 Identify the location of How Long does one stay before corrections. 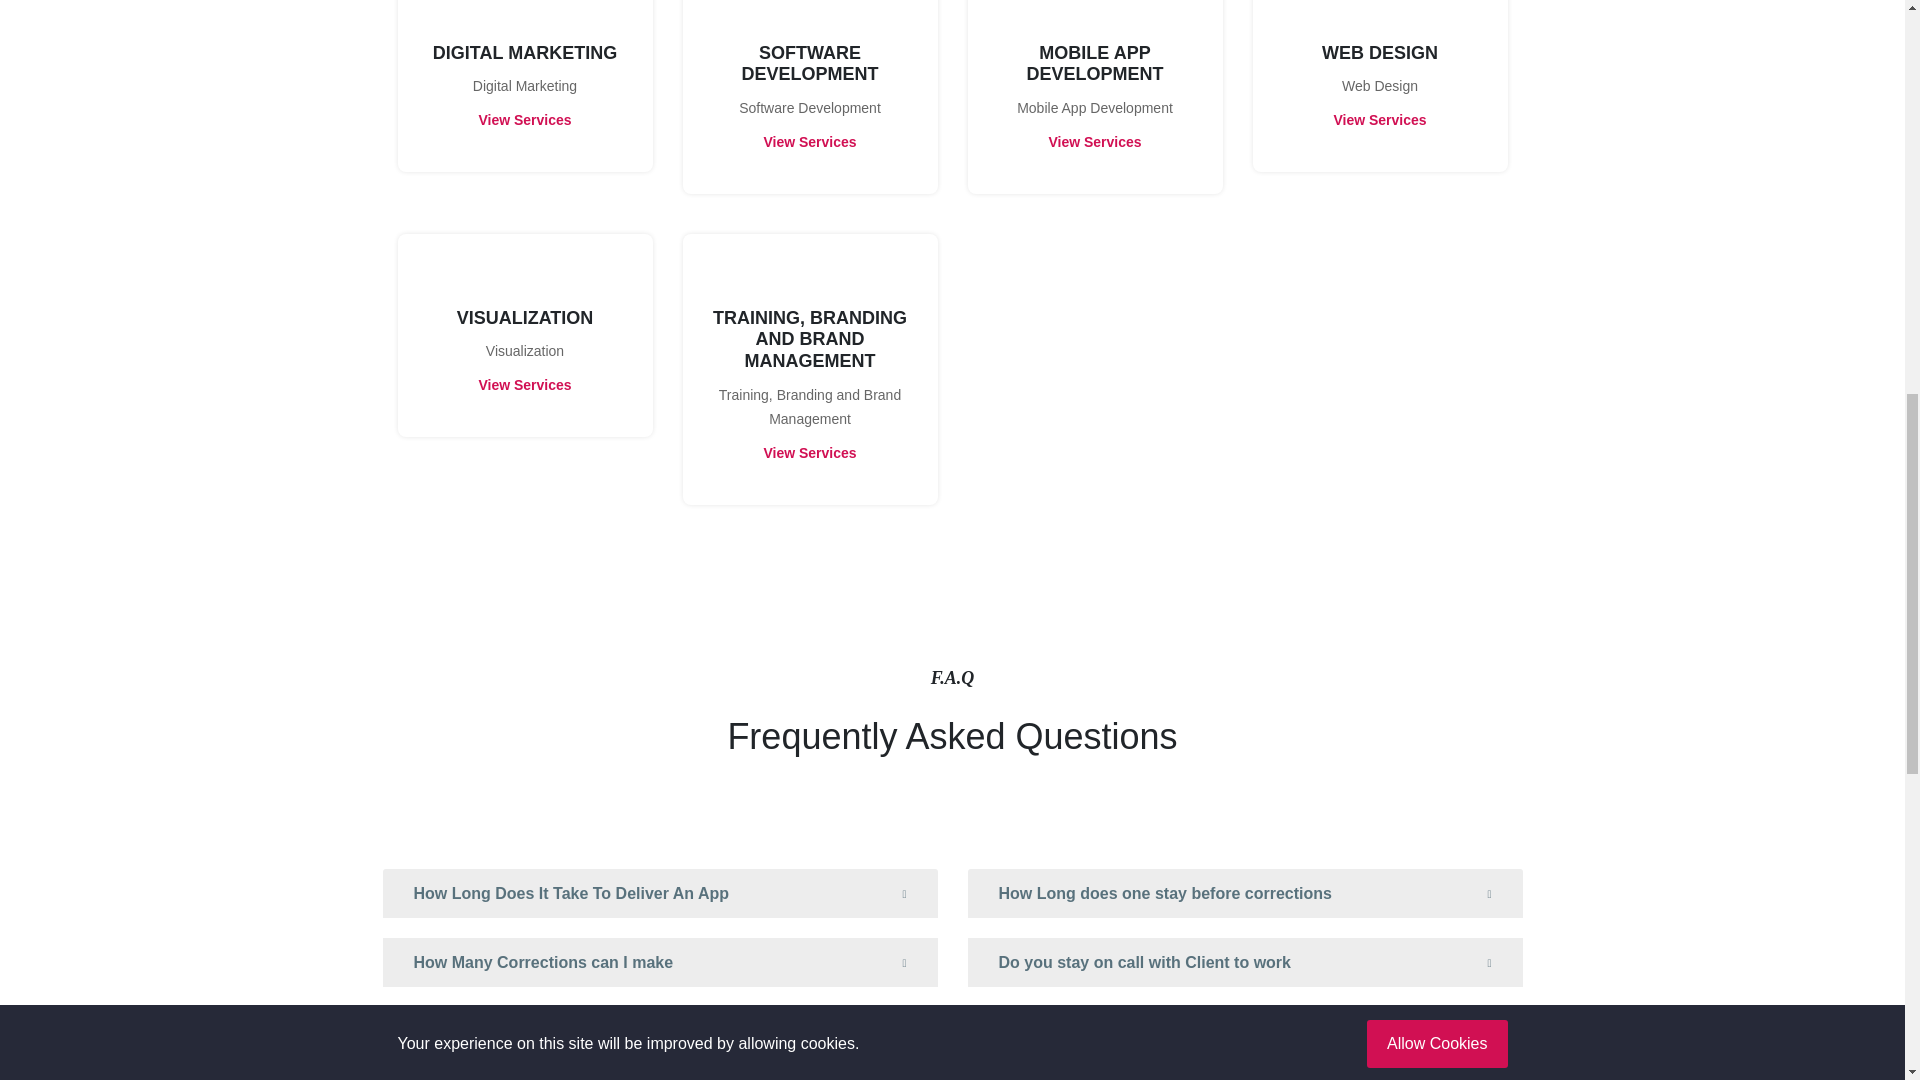
(1244, 894).